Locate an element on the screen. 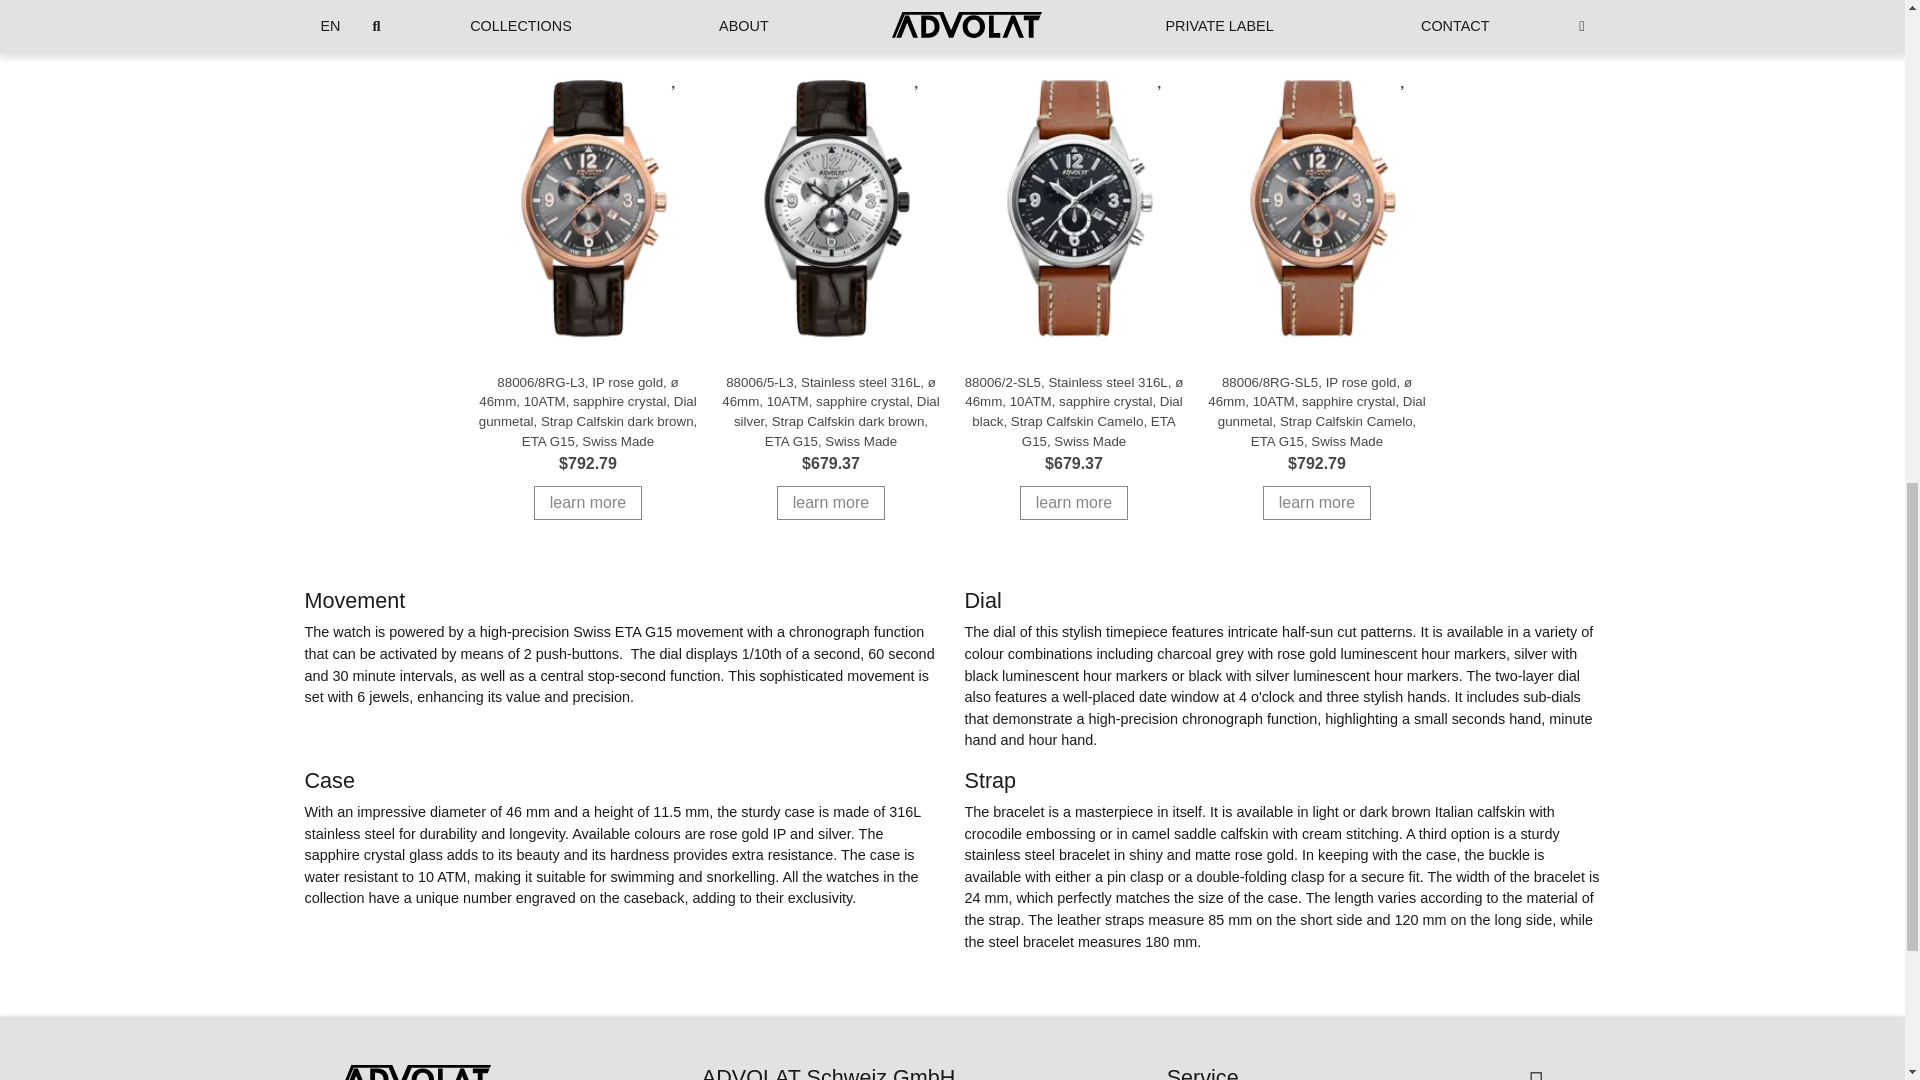 This screenshot has height=1080, width=1920. learn more is located at coordinates (1316, 502).